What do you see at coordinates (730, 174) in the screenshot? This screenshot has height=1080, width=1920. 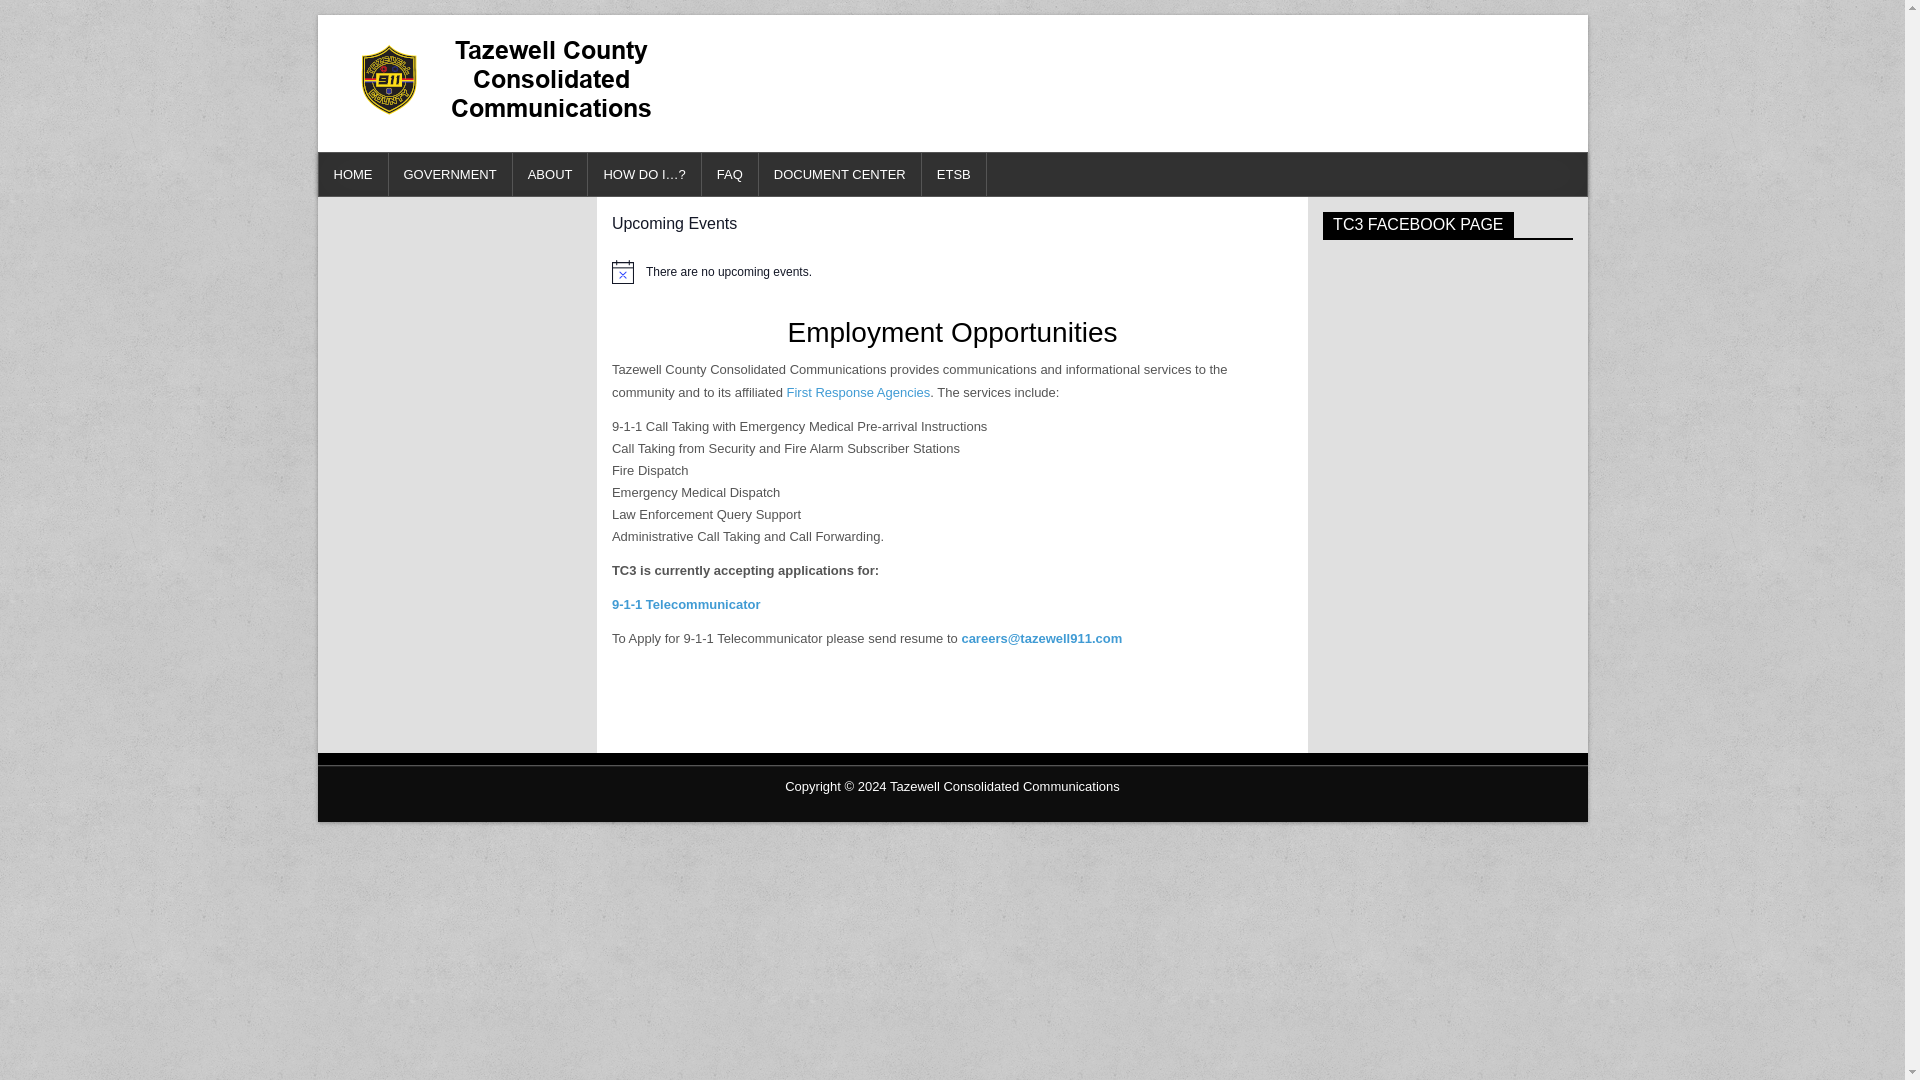 I see `Frequent Questions` at bounding box center [730, 174].